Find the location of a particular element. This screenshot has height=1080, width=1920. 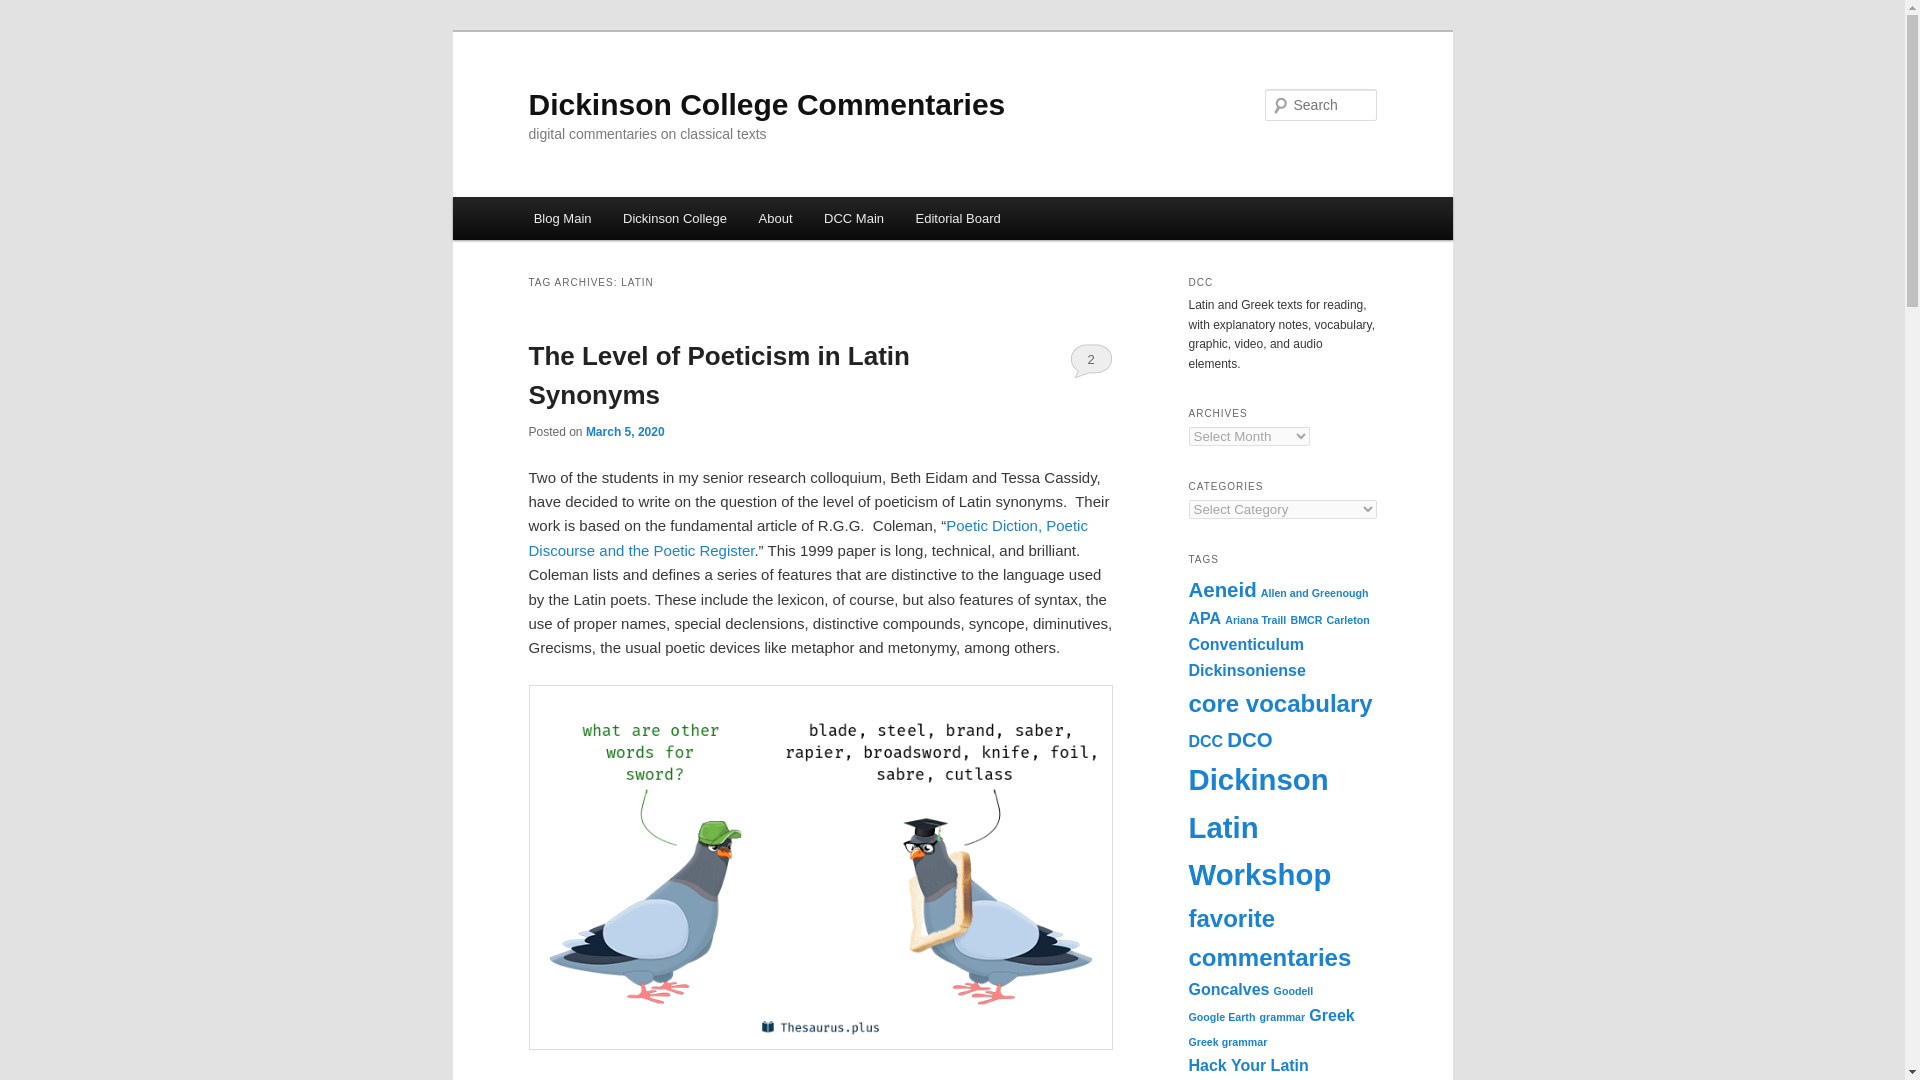

Dickinson College Commentaries is located at coordinates (766, 104).